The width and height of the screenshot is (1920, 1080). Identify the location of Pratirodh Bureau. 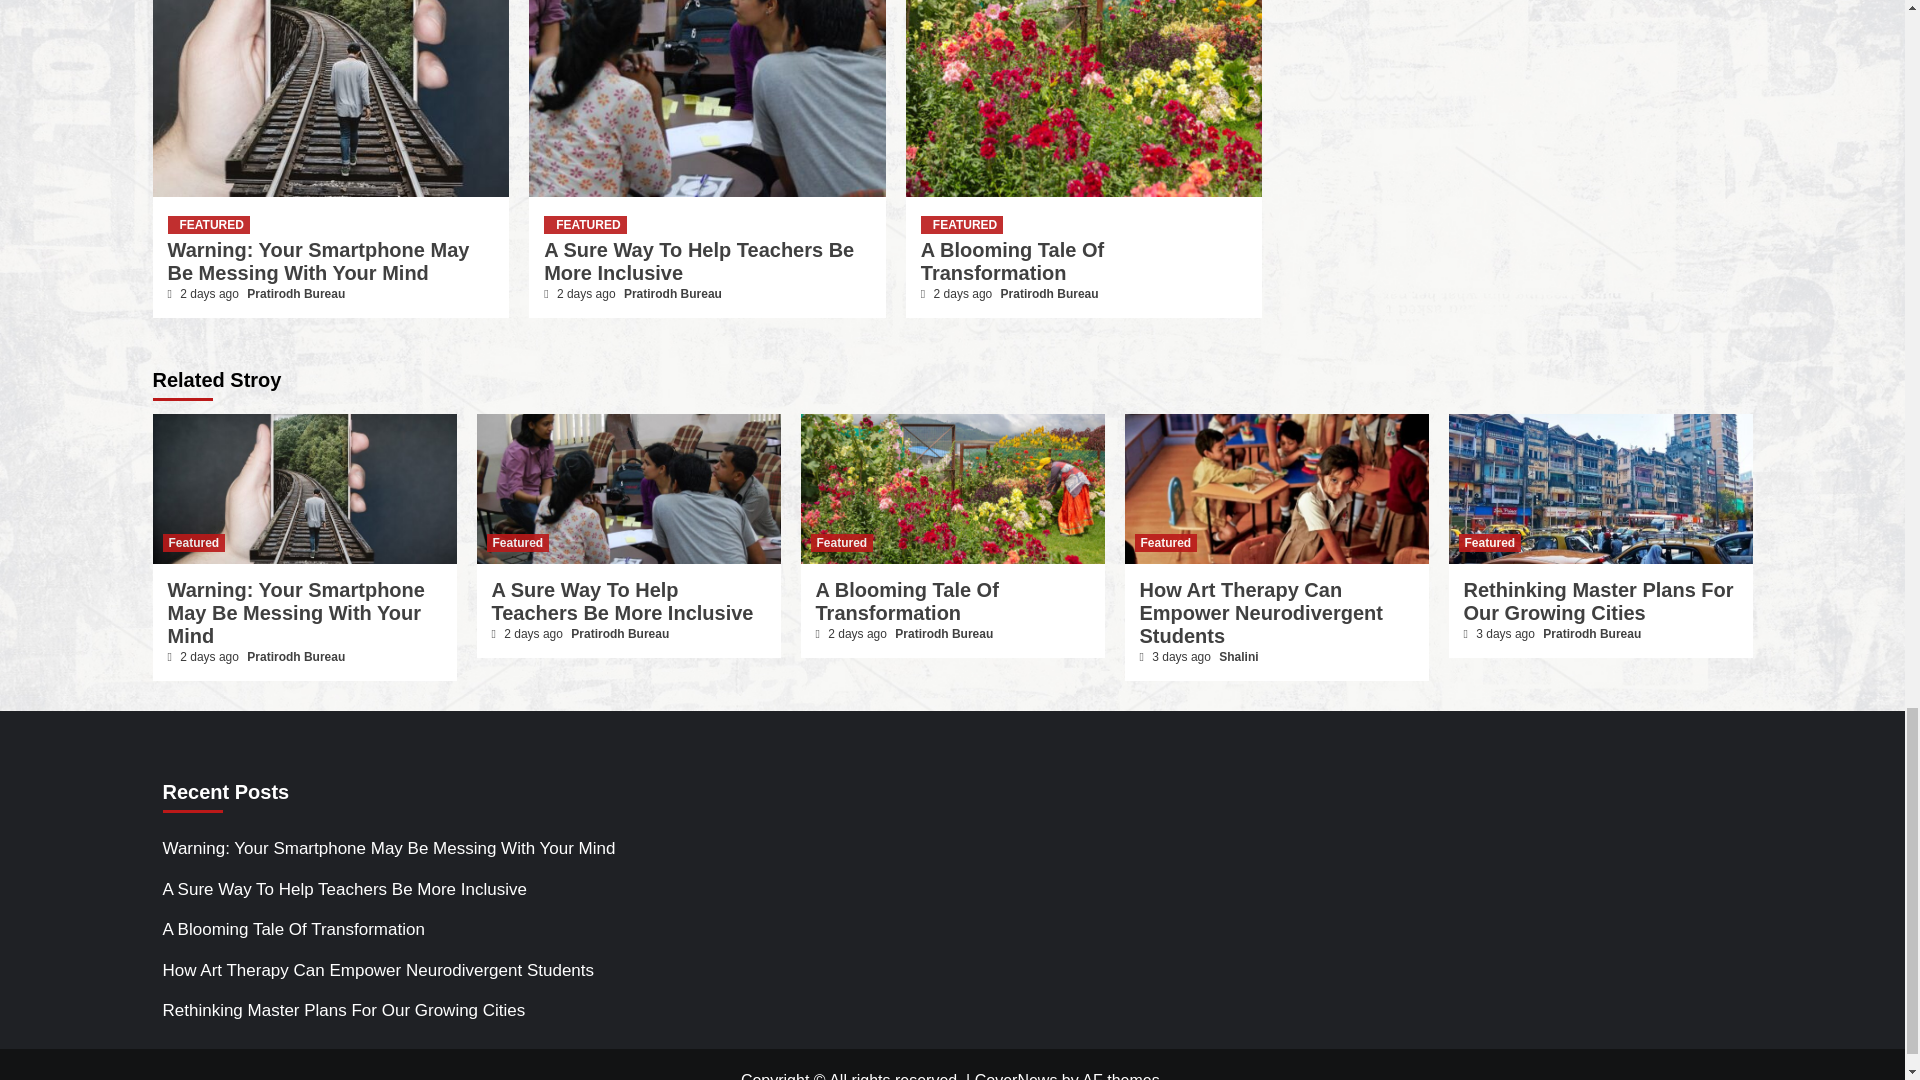
(672, 294).